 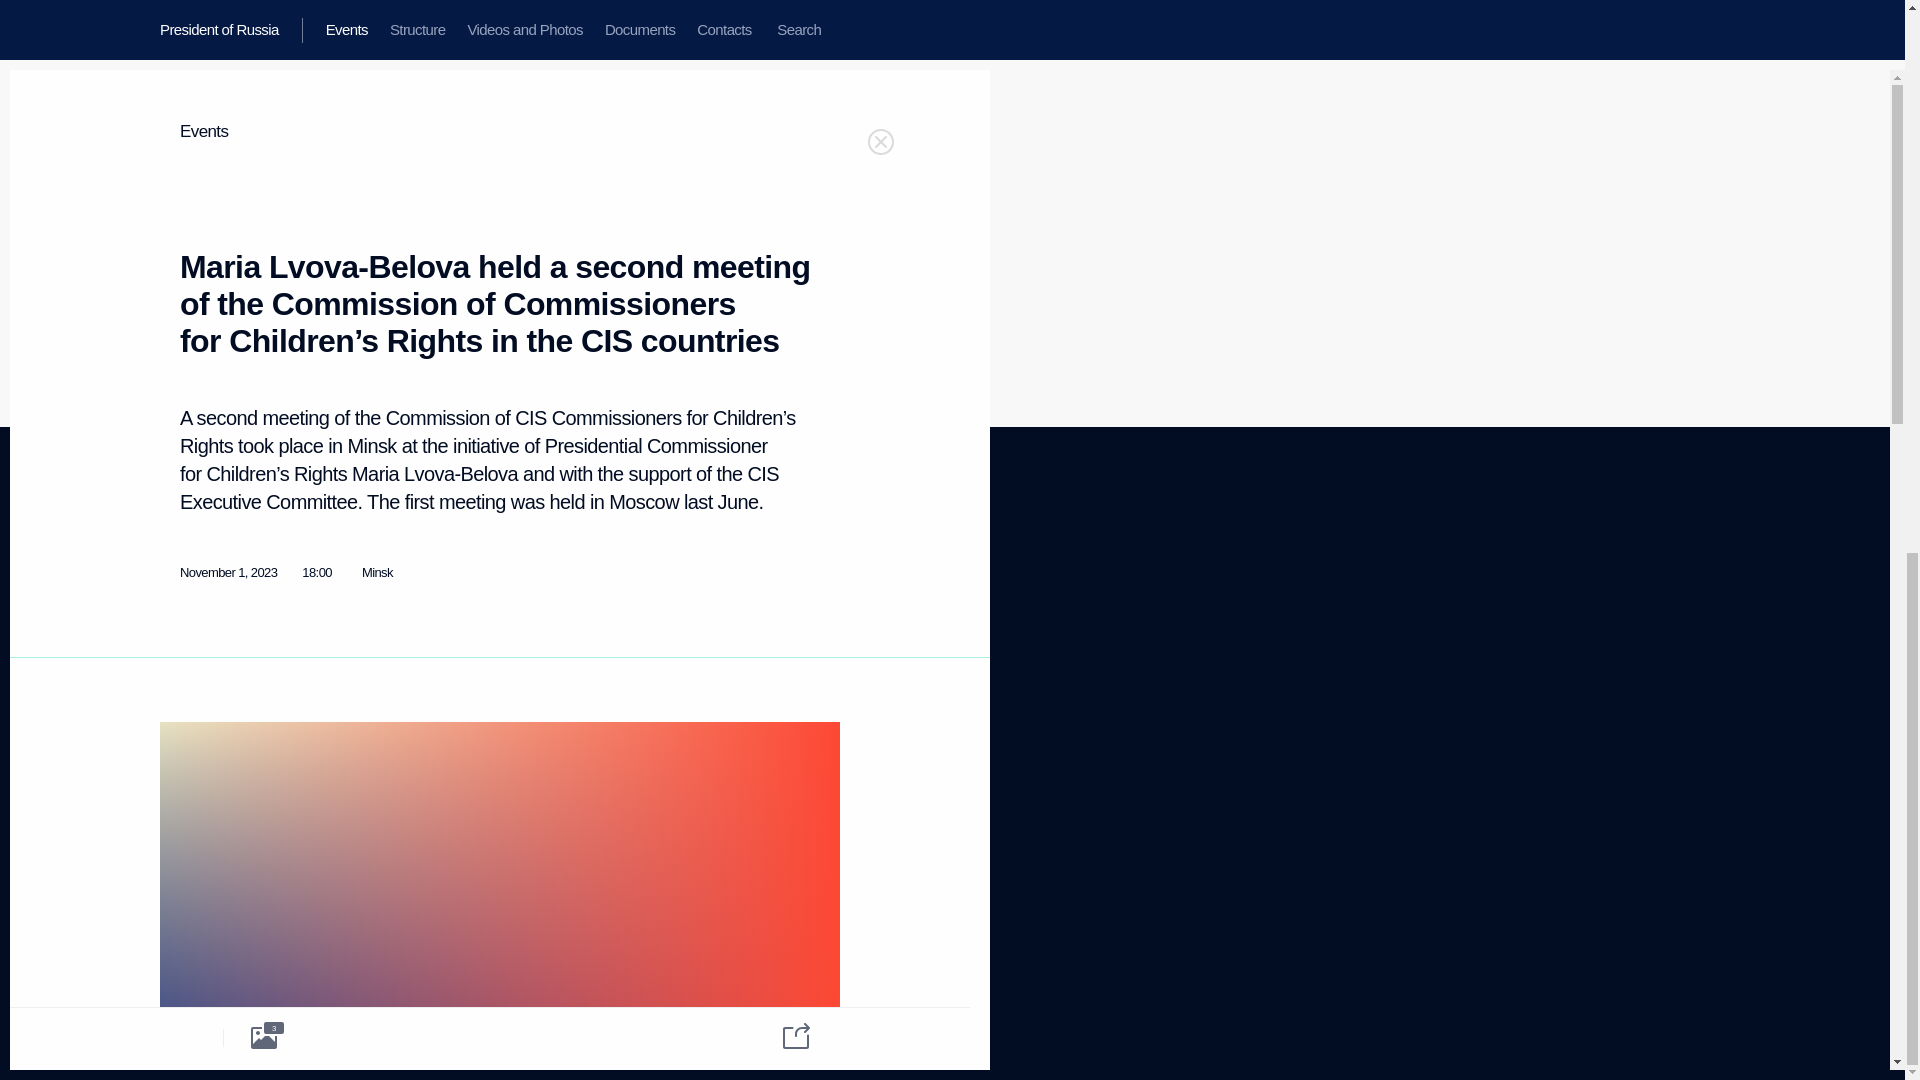 I want to click on Contacts, so click(x=567, y=626).